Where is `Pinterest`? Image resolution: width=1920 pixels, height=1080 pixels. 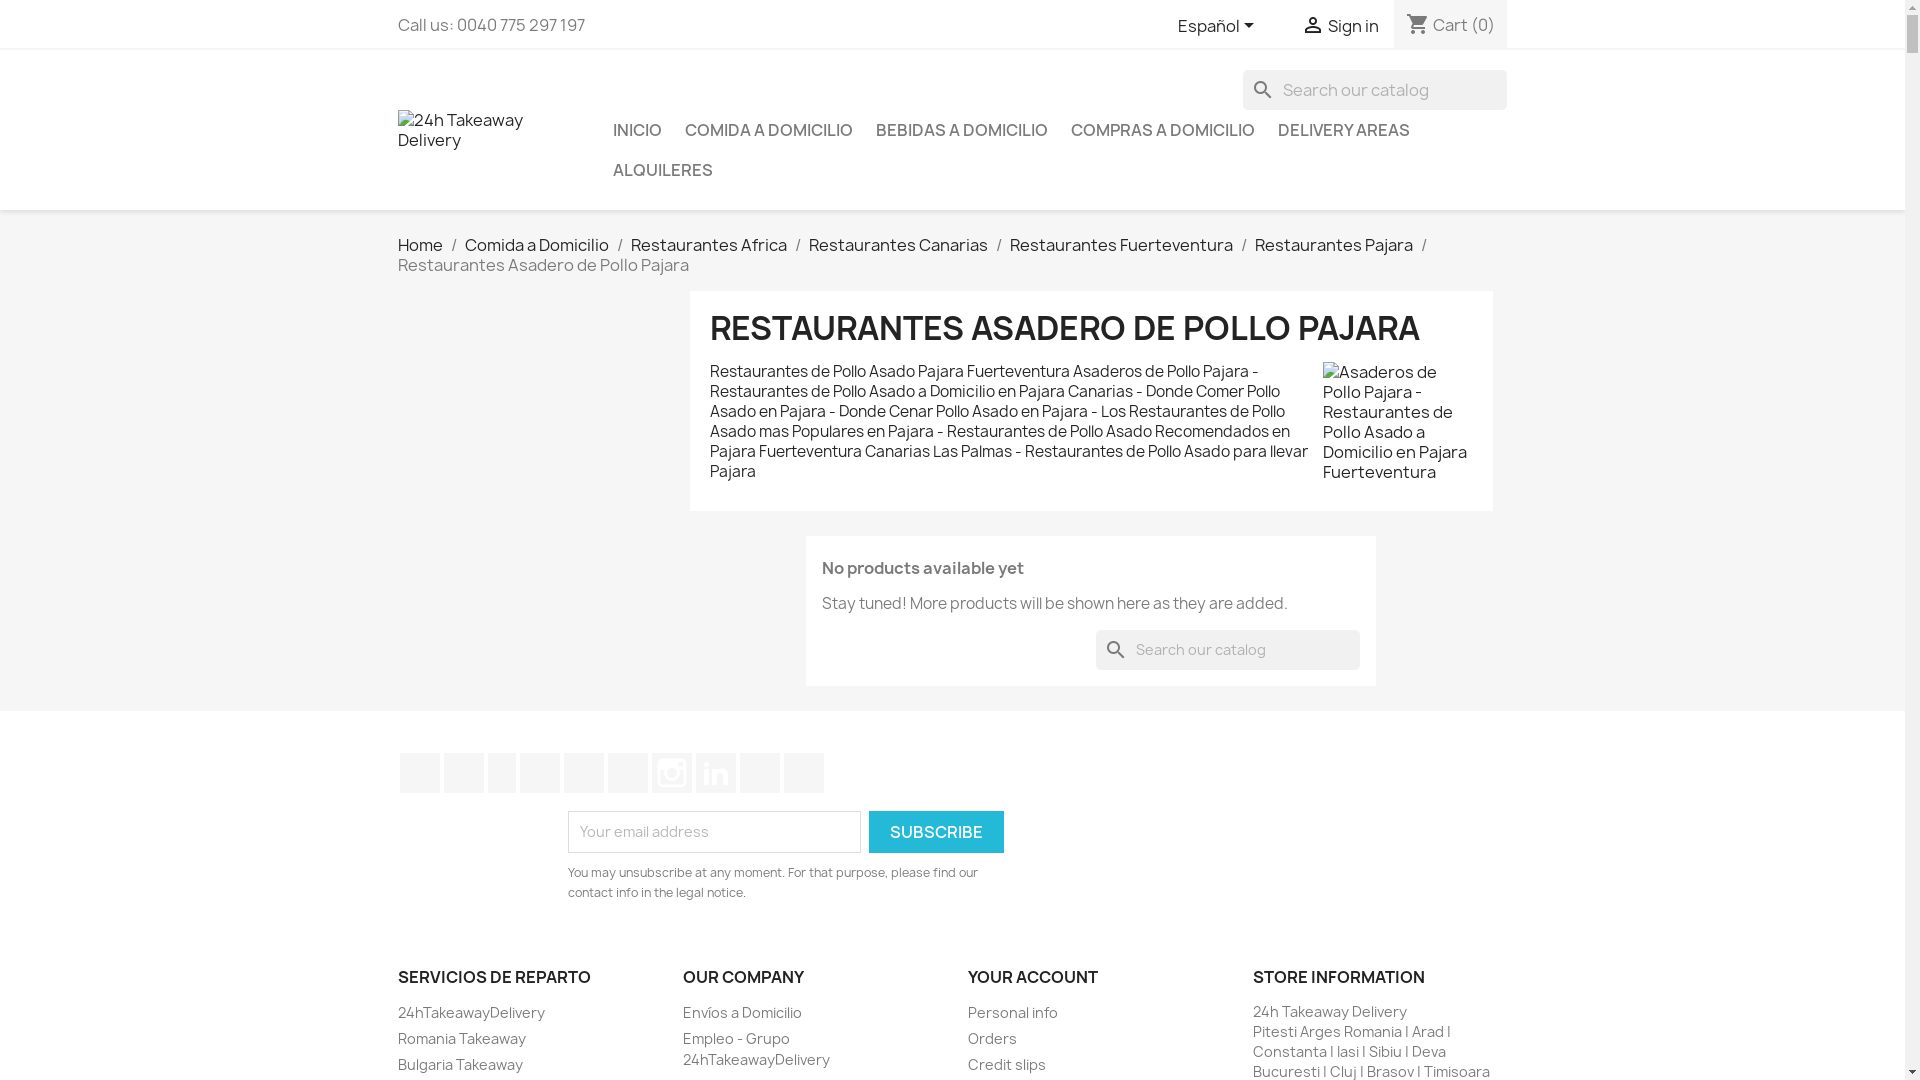
Pinterest is located at coordinates (584, 773).